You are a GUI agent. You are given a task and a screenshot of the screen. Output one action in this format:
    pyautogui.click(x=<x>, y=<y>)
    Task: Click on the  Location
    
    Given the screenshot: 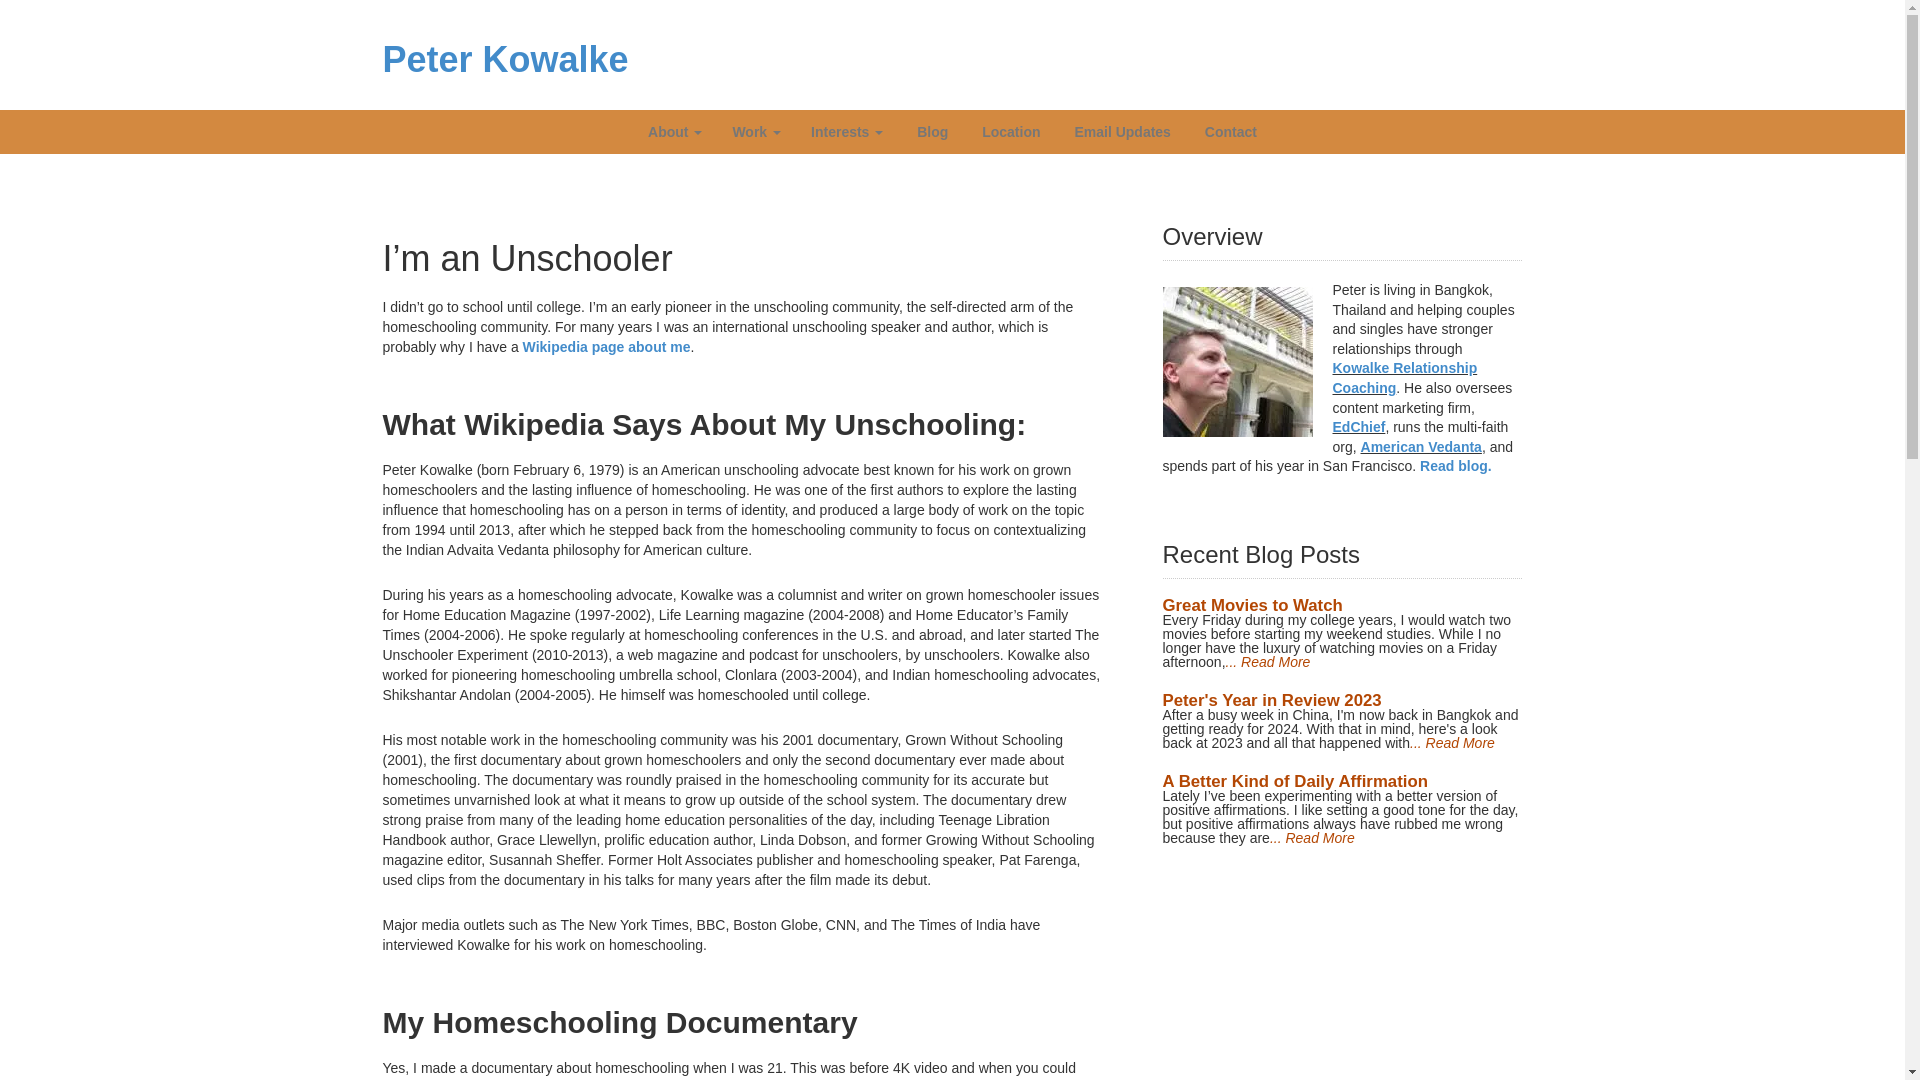 What is the action you would take?
    pyautogui.click(x=1008, y=132)
    